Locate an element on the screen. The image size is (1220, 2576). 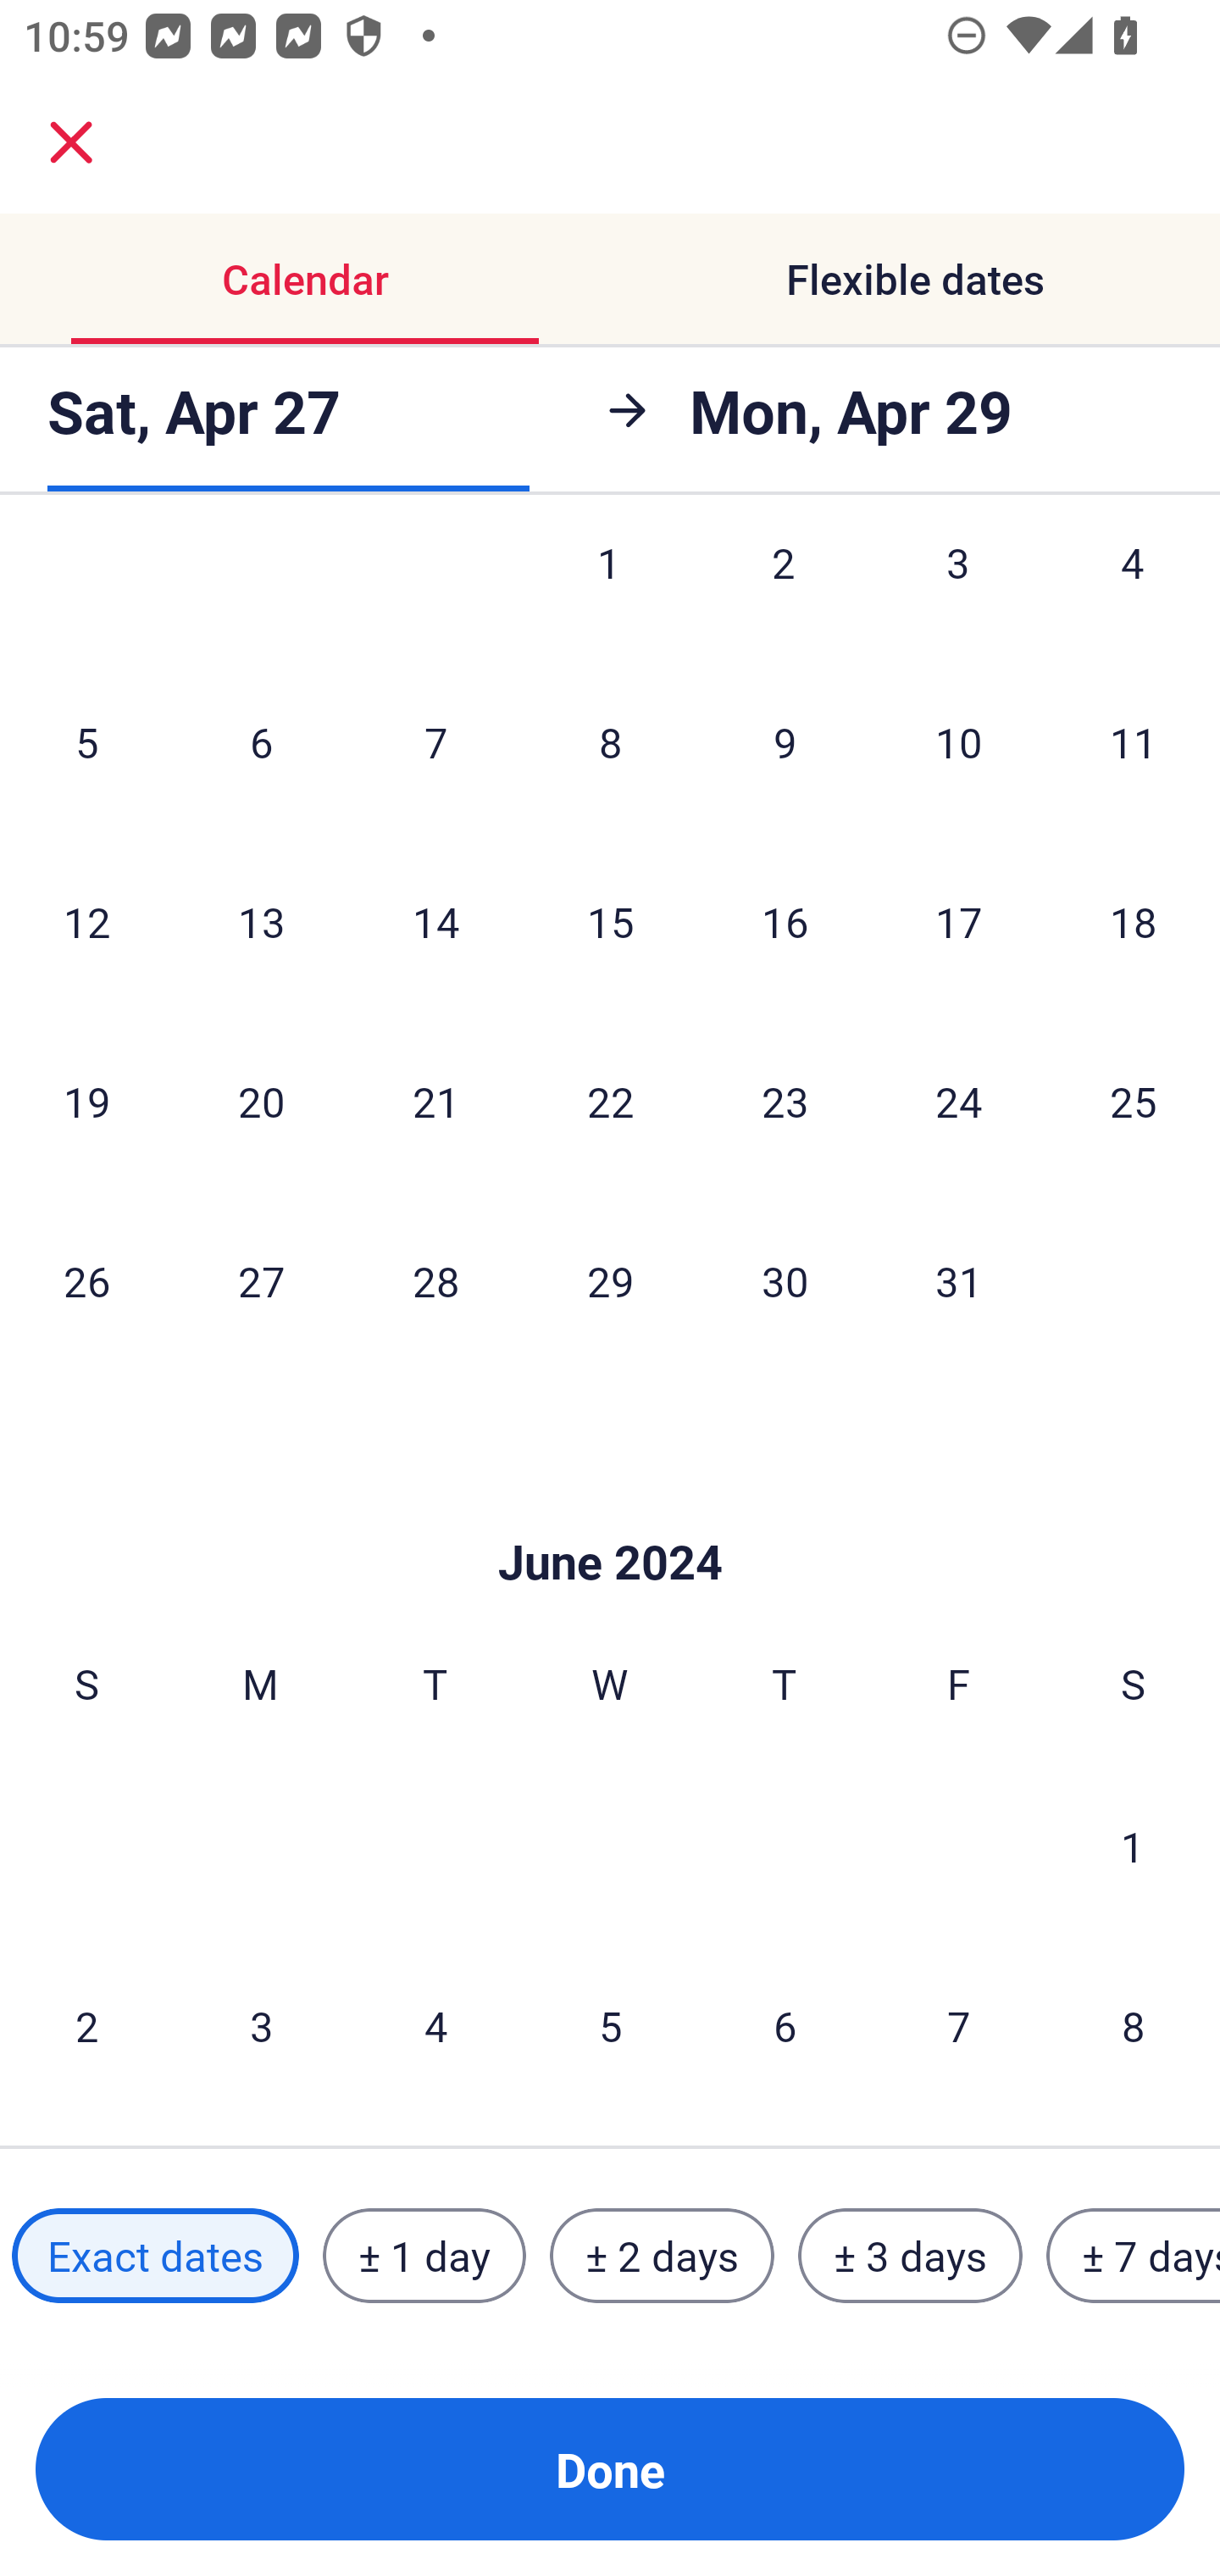
29 Wednesday, May 29, 2024 is located at coordinates (610, 1280).